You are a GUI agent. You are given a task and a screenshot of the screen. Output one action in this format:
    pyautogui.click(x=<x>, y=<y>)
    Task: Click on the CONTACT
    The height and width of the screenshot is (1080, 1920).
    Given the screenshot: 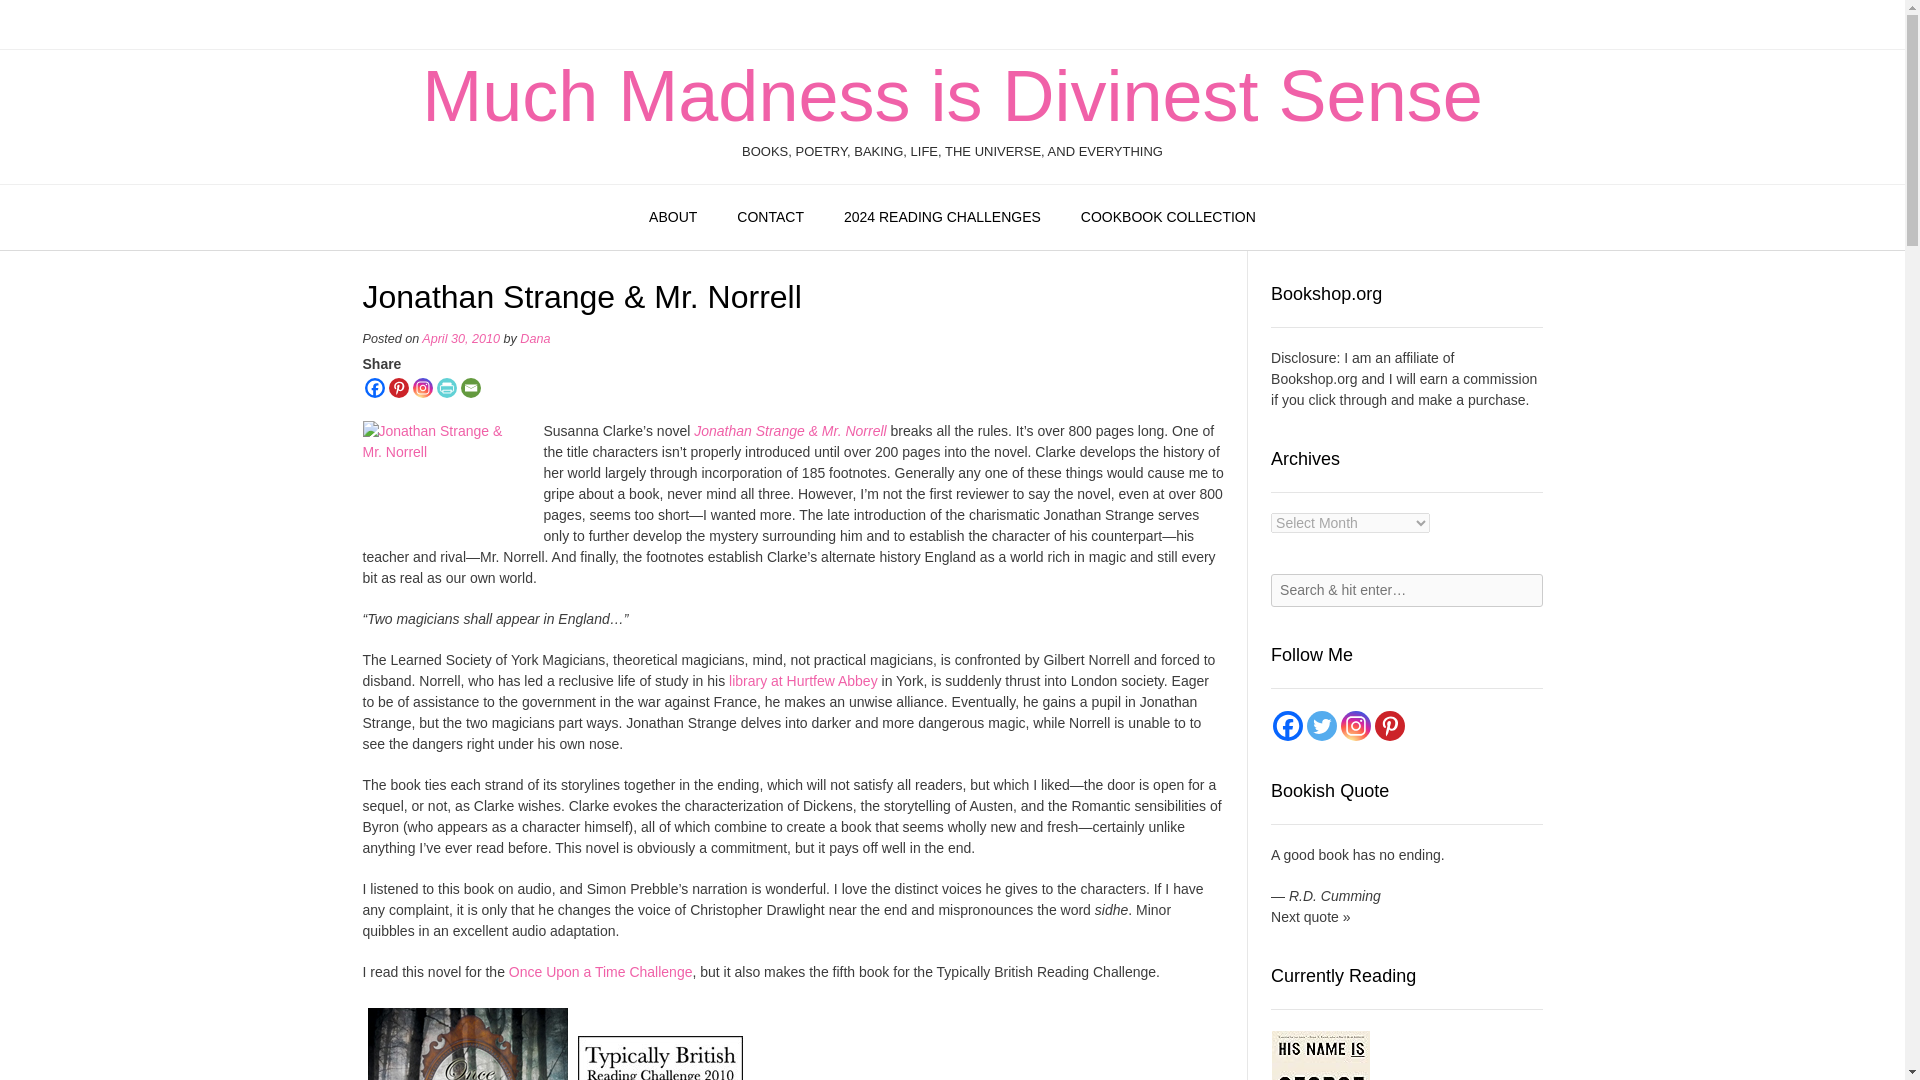 What is the action you would take?
    pyautogui.click(x=770, y=217)
    